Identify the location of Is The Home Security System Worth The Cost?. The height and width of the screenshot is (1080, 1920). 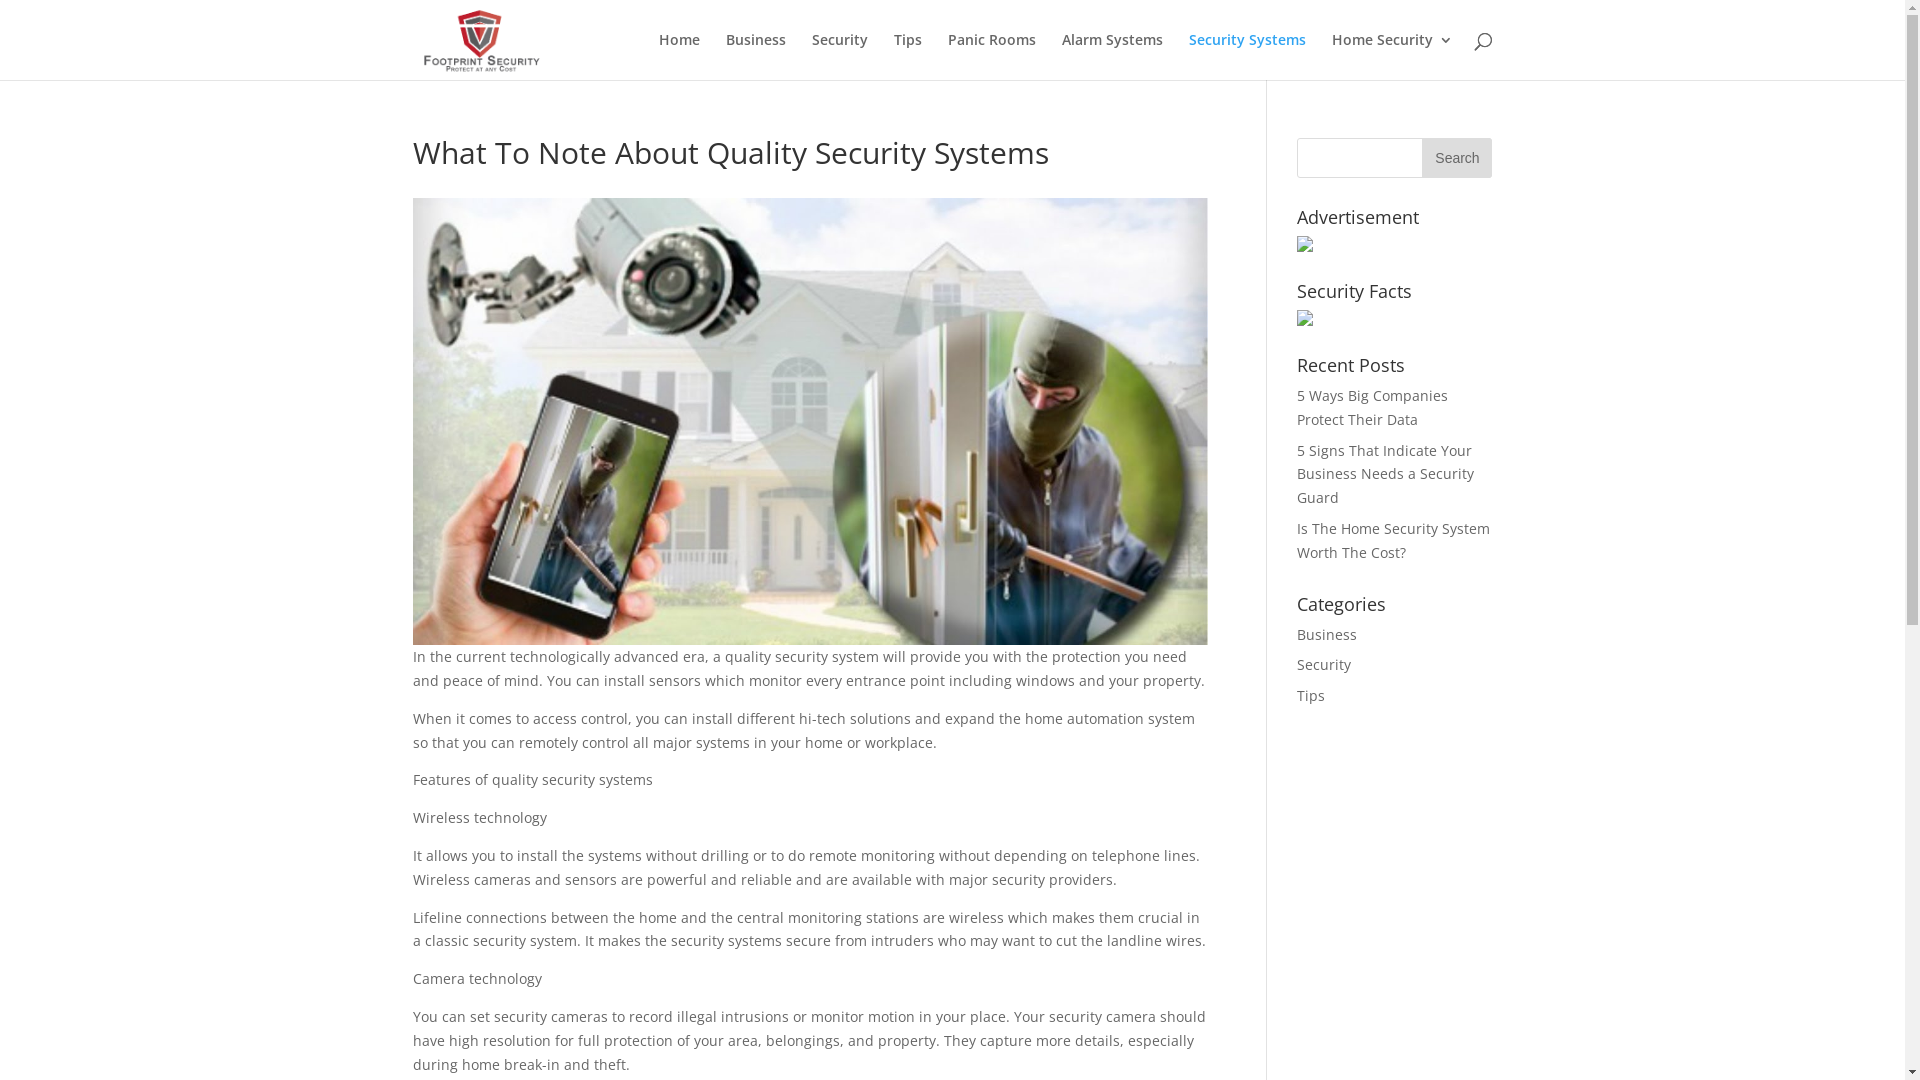
(1394, 540).